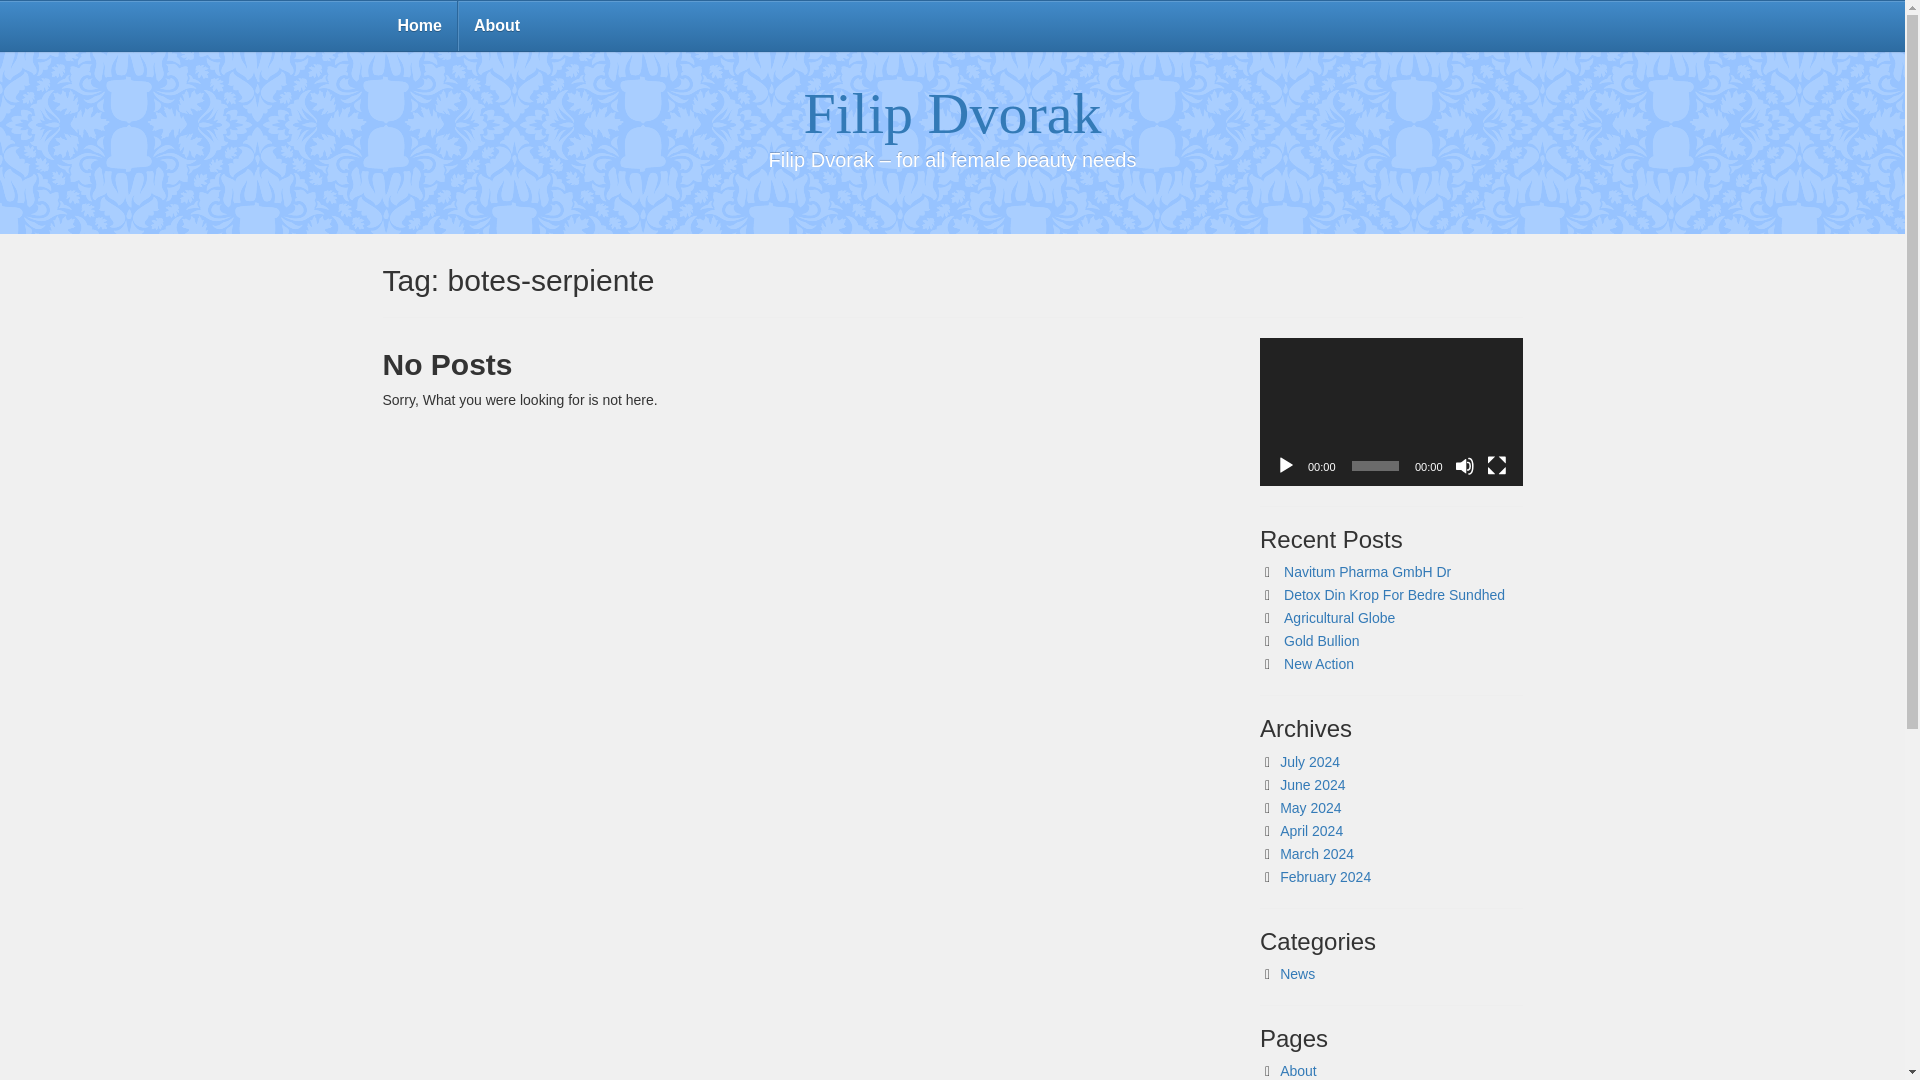 Image resolution: width=1920 pixels, height=1080 pixels. Describe the element at coordinates (1322, 640) in the screenshot. I see `Gold Bullion` at that location.